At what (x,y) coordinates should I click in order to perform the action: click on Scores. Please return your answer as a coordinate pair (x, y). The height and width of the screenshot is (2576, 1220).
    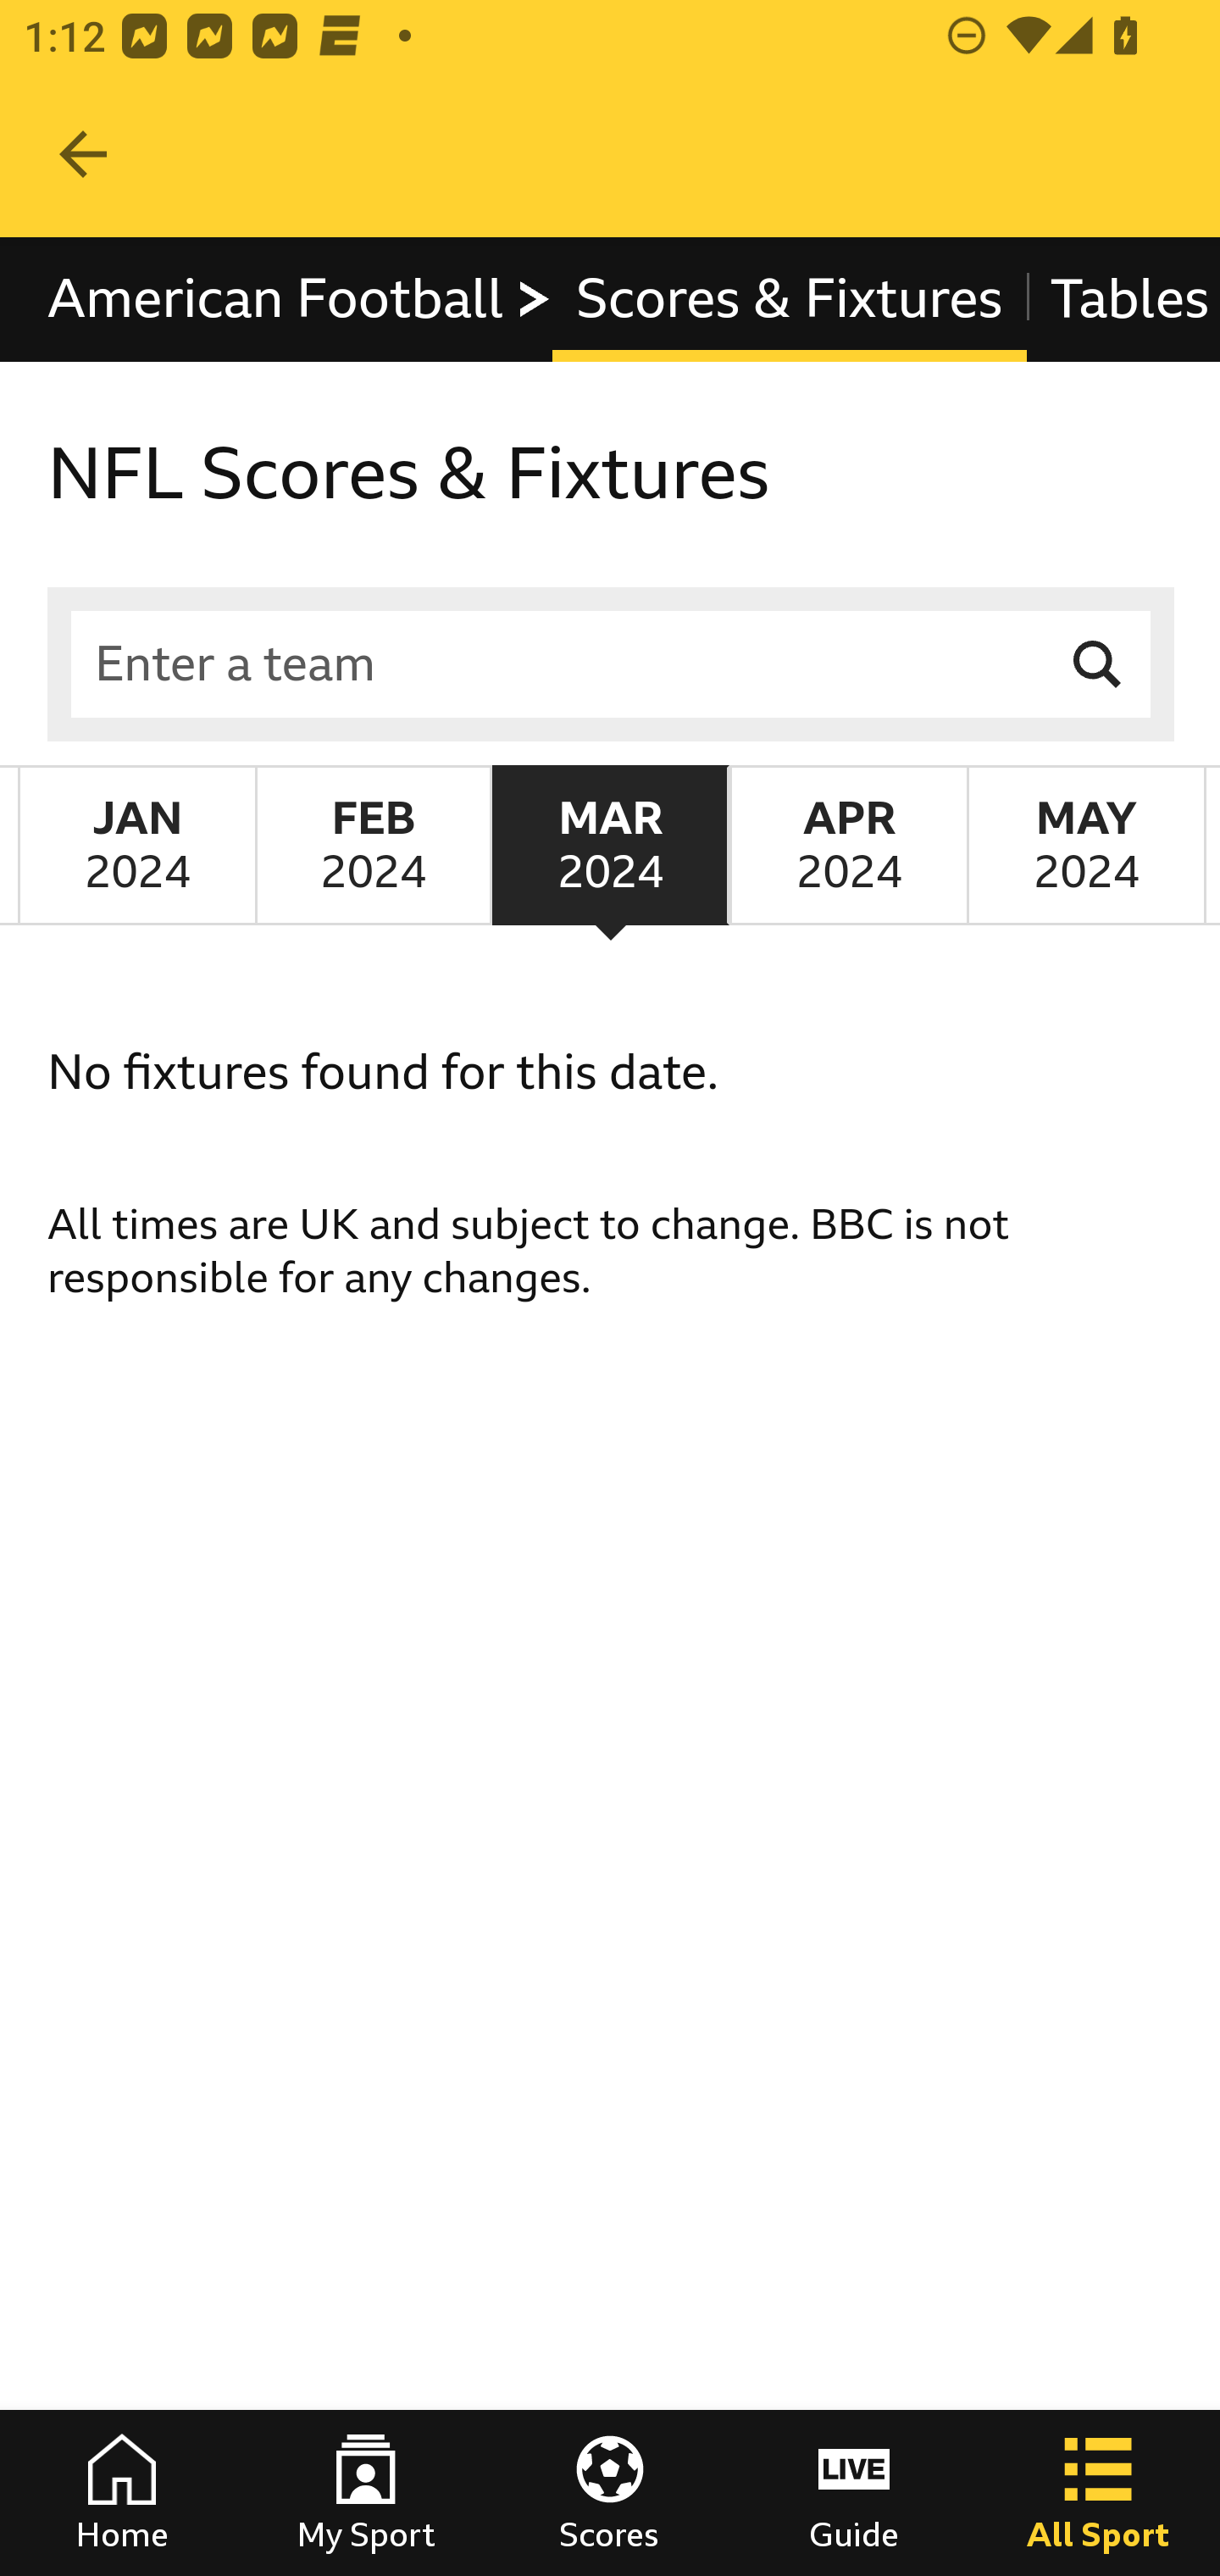
    Looking at the image, I should click on (610, 2493).